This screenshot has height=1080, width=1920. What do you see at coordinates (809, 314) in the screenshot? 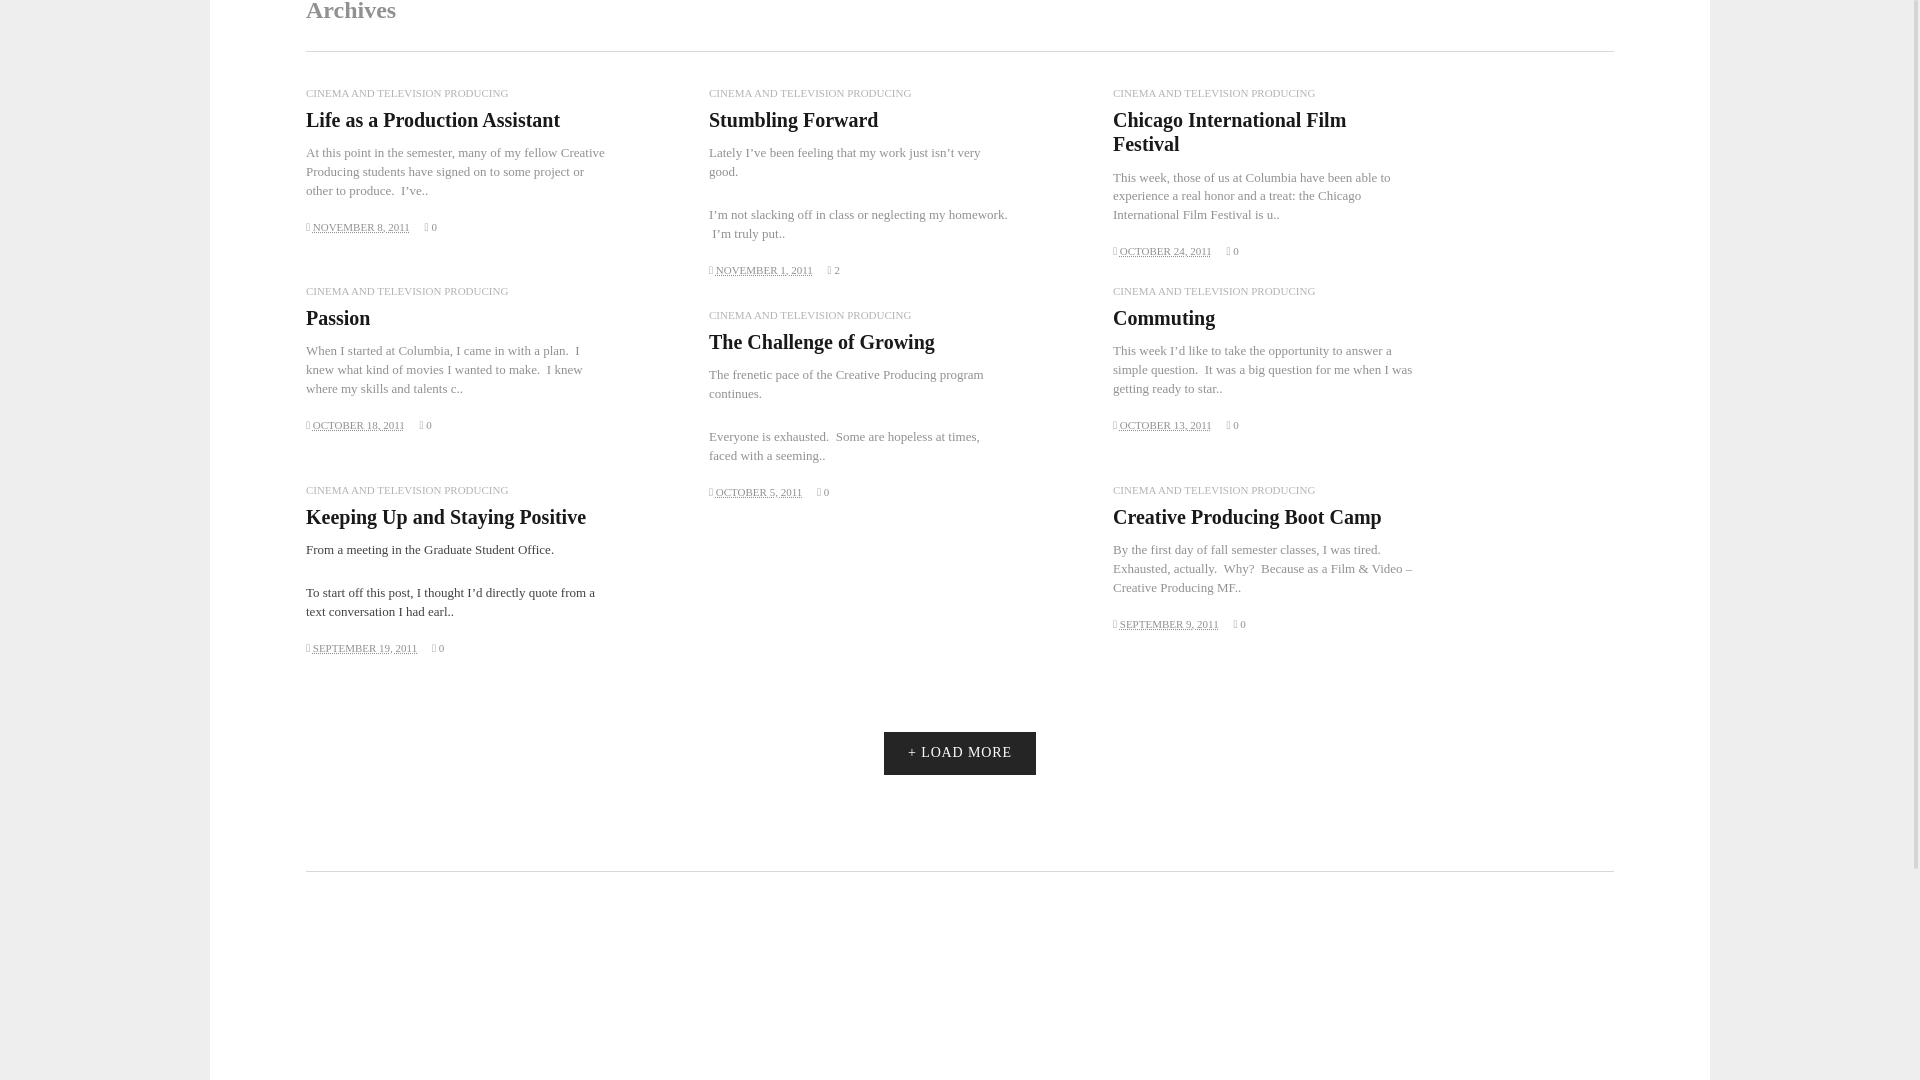
I see `CINEMA AND TELEVISION PRODUCING` at bounding box center [809, 314].